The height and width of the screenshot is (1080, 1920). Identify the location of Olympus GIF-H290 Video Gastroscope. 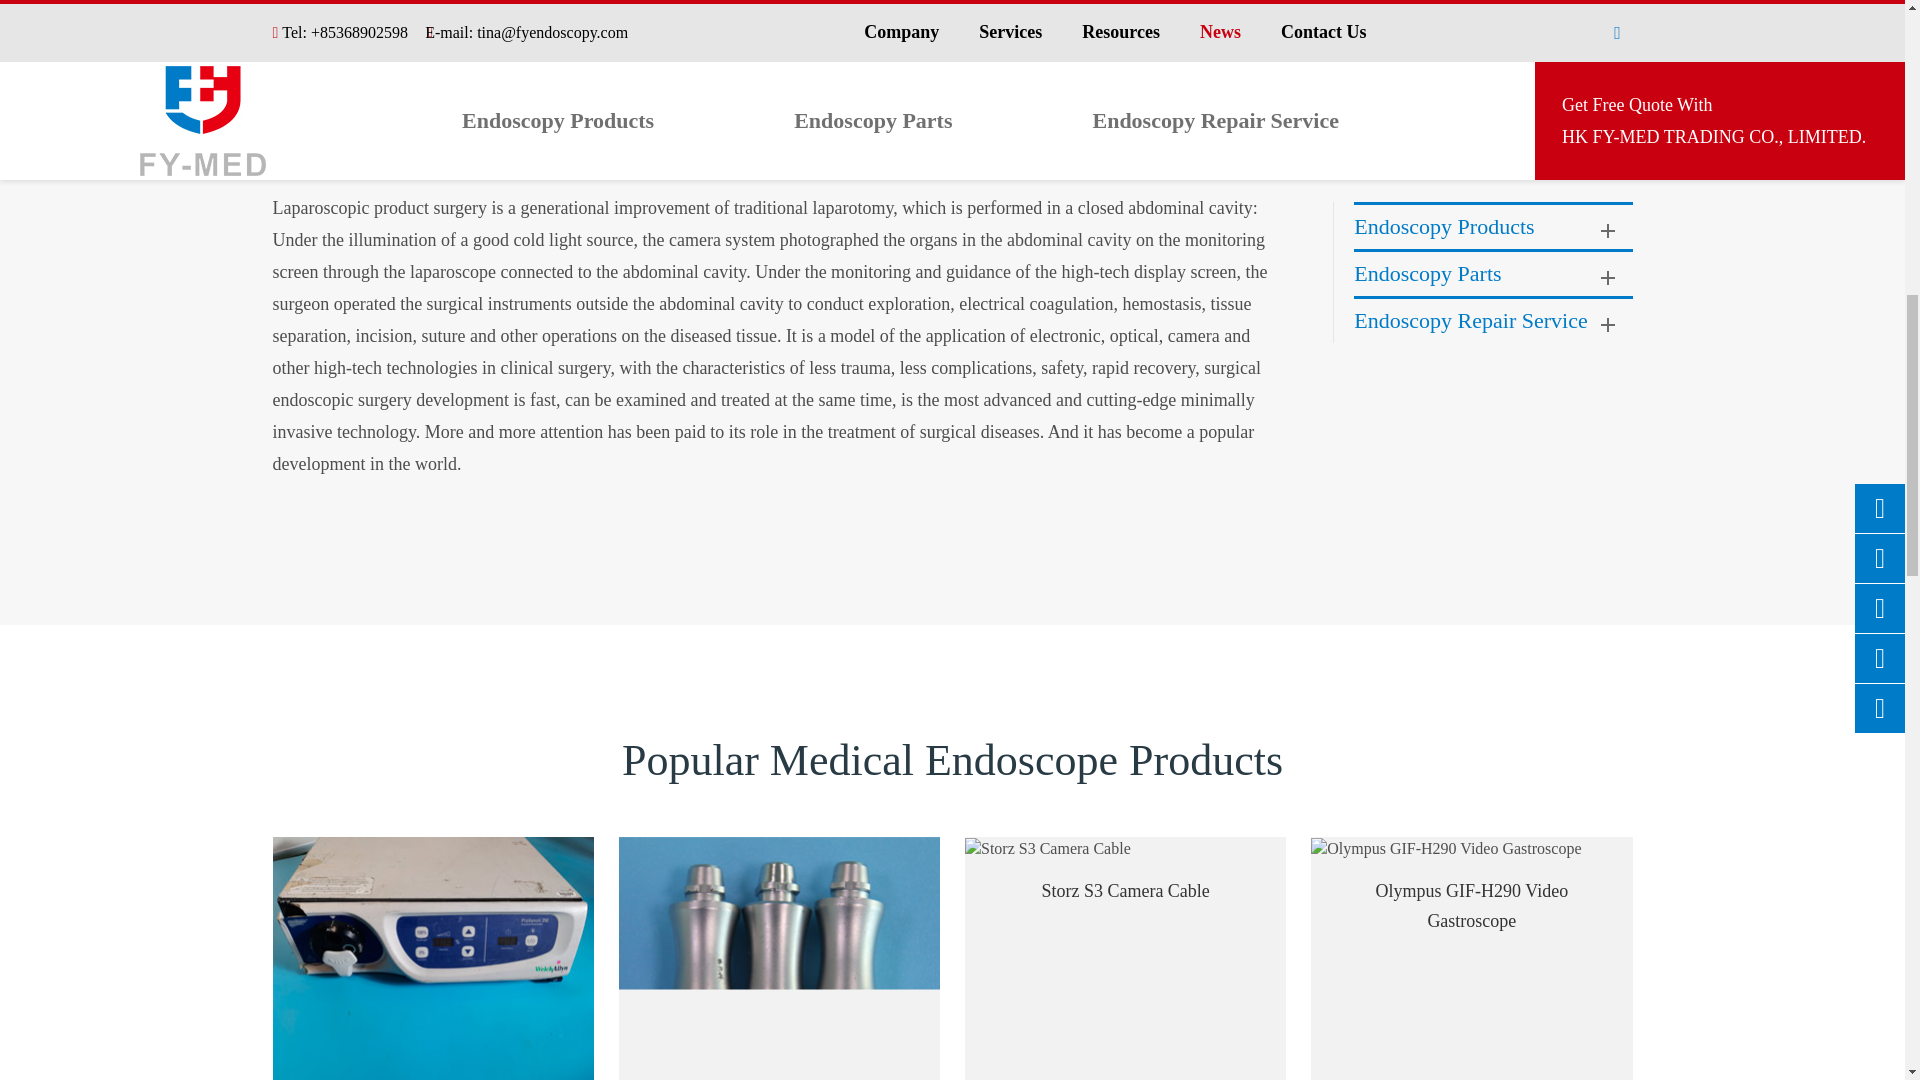
(1446, 849).